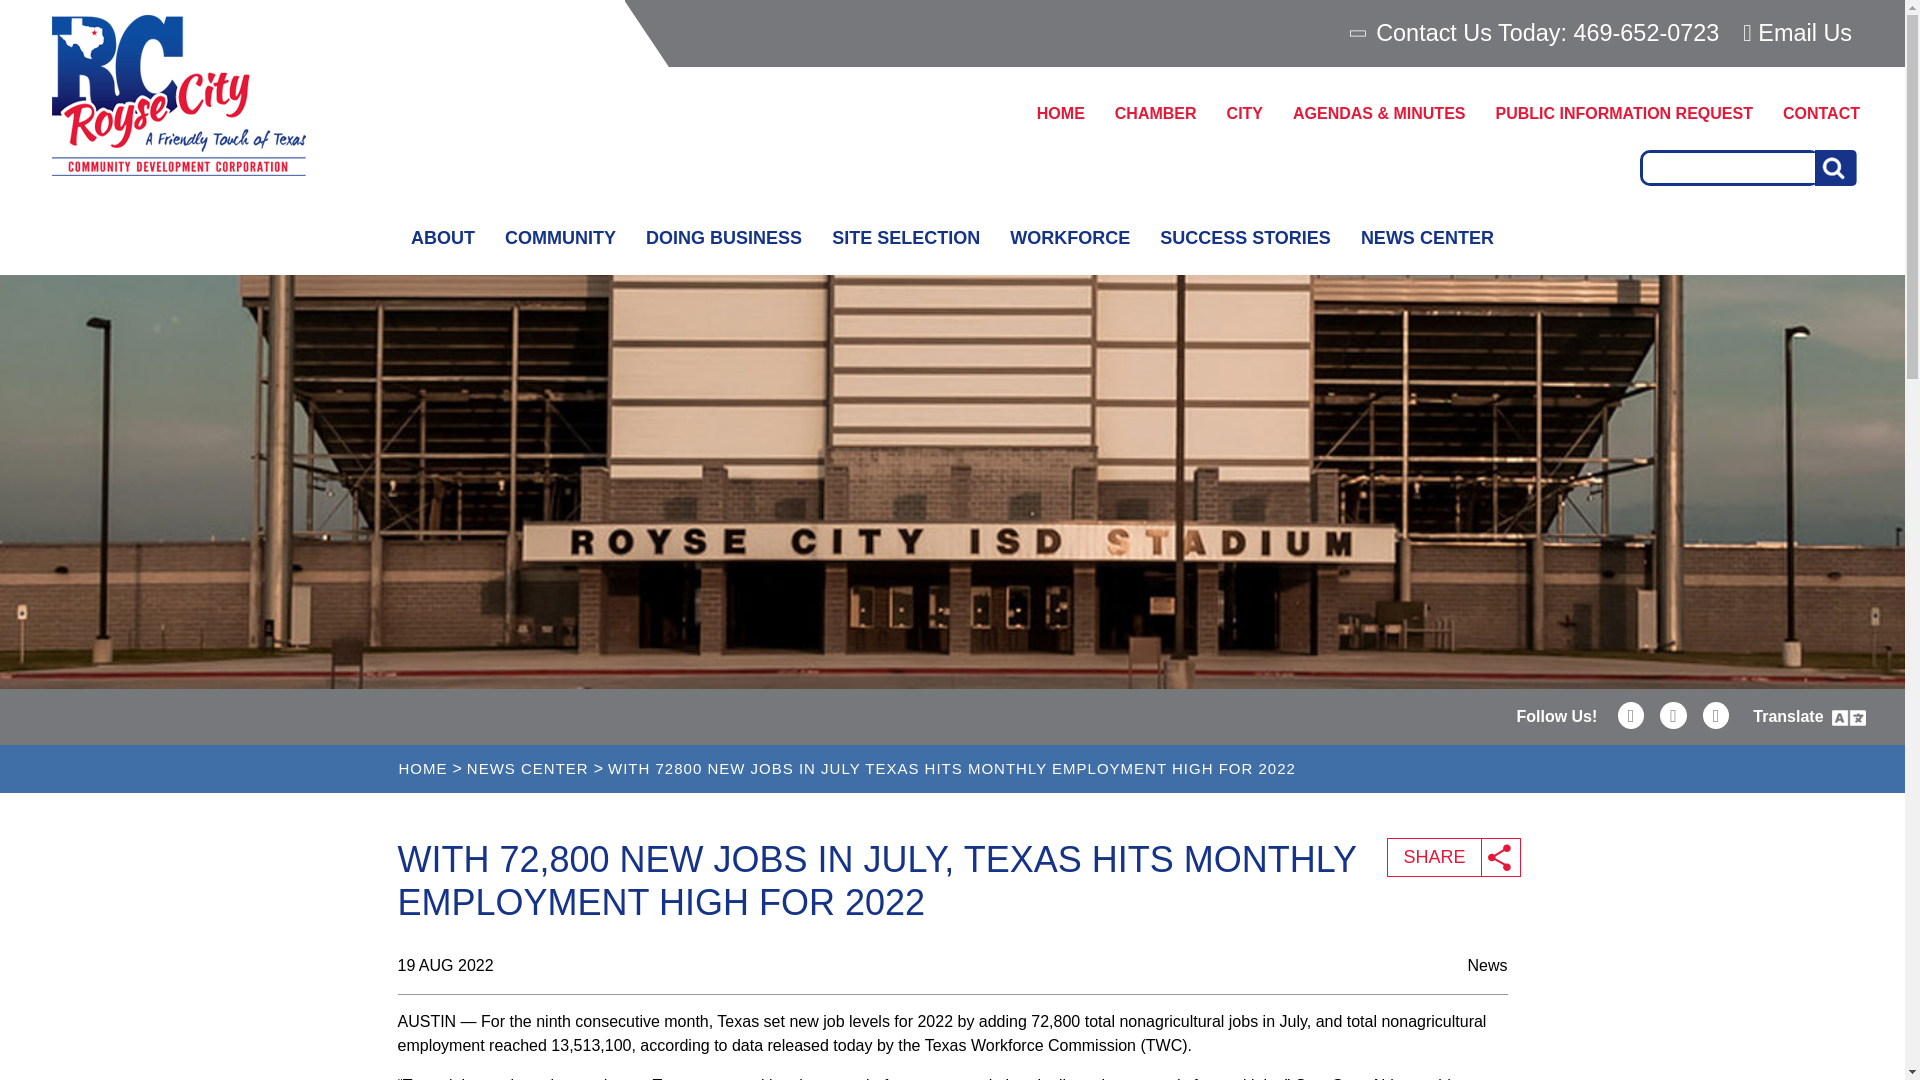 The image size is (1920, 1080). Describe the element at coordinates (1536, 33) in the screenshot. I see `Contact Us Today: 469-652-0723` at that location.